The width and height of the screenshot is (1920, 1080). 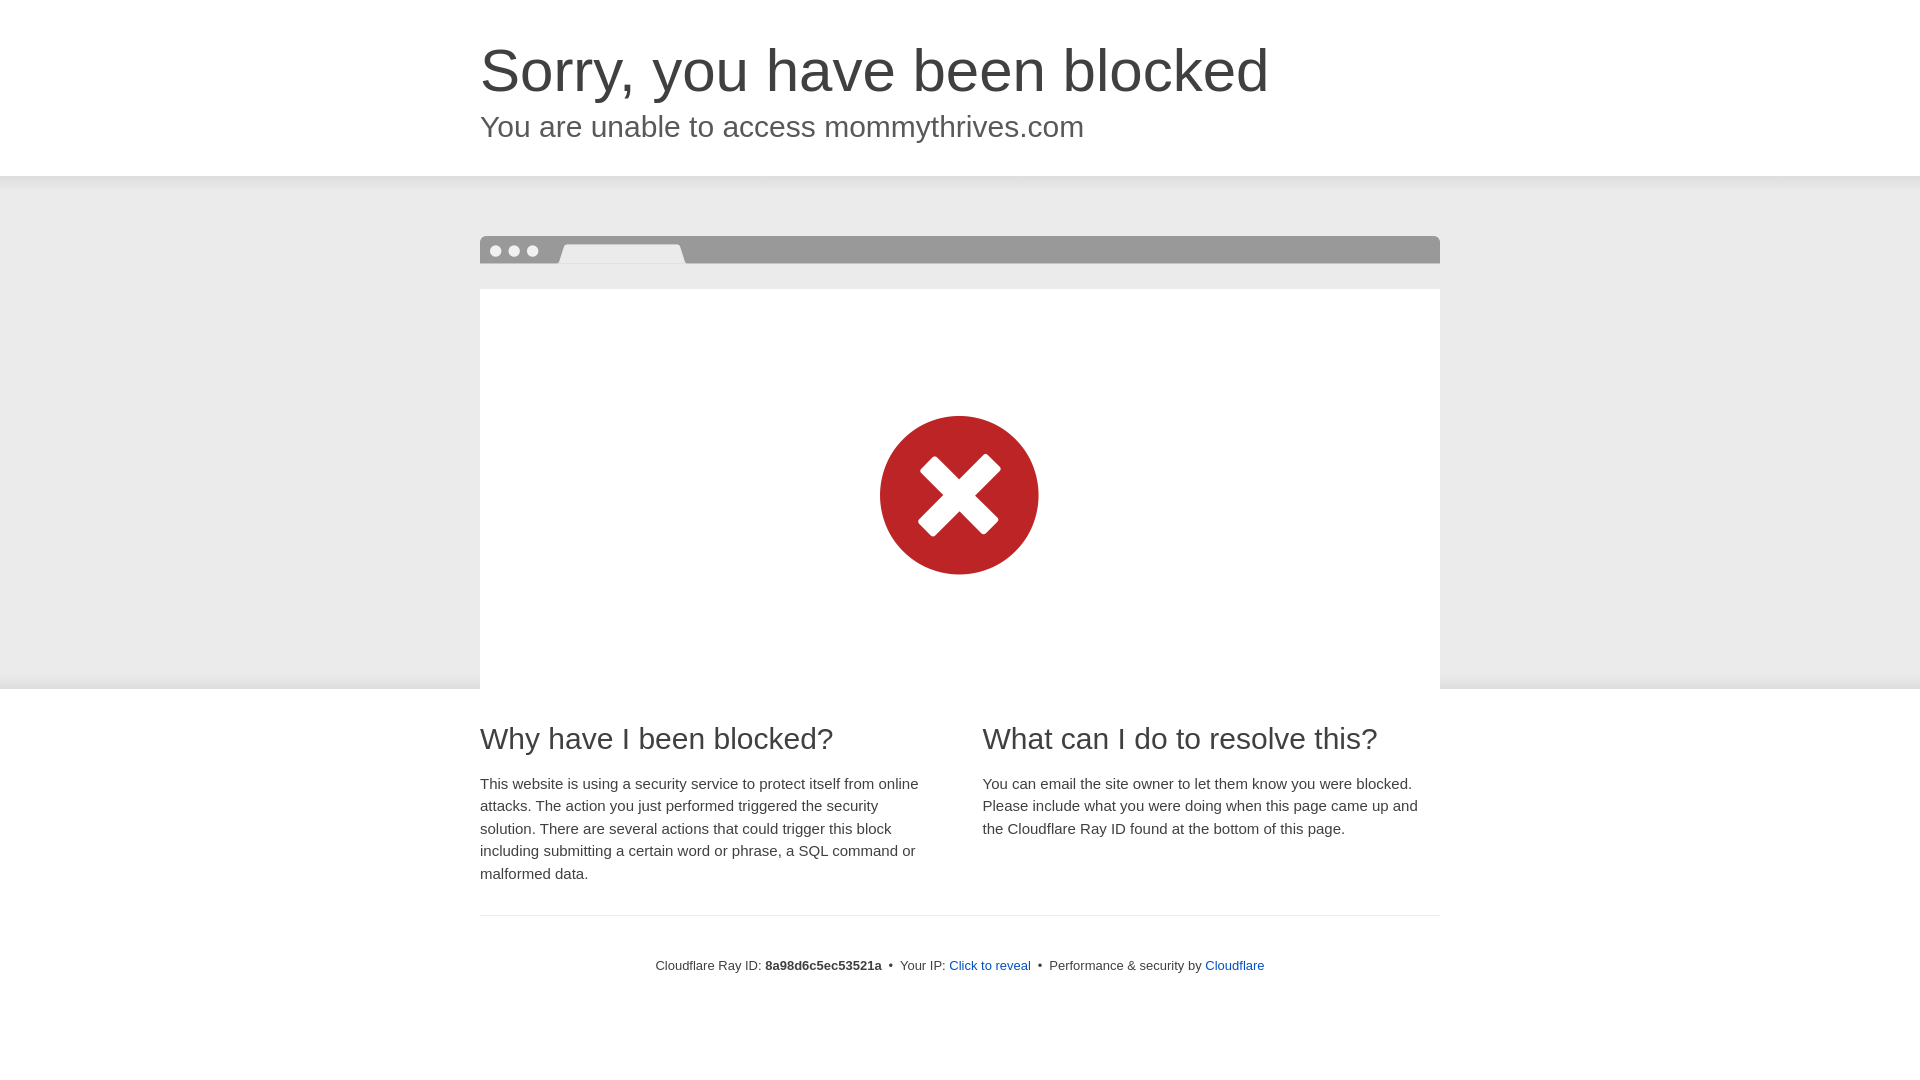 I want to click on Cloudflare, so click(x=1234, y=965).